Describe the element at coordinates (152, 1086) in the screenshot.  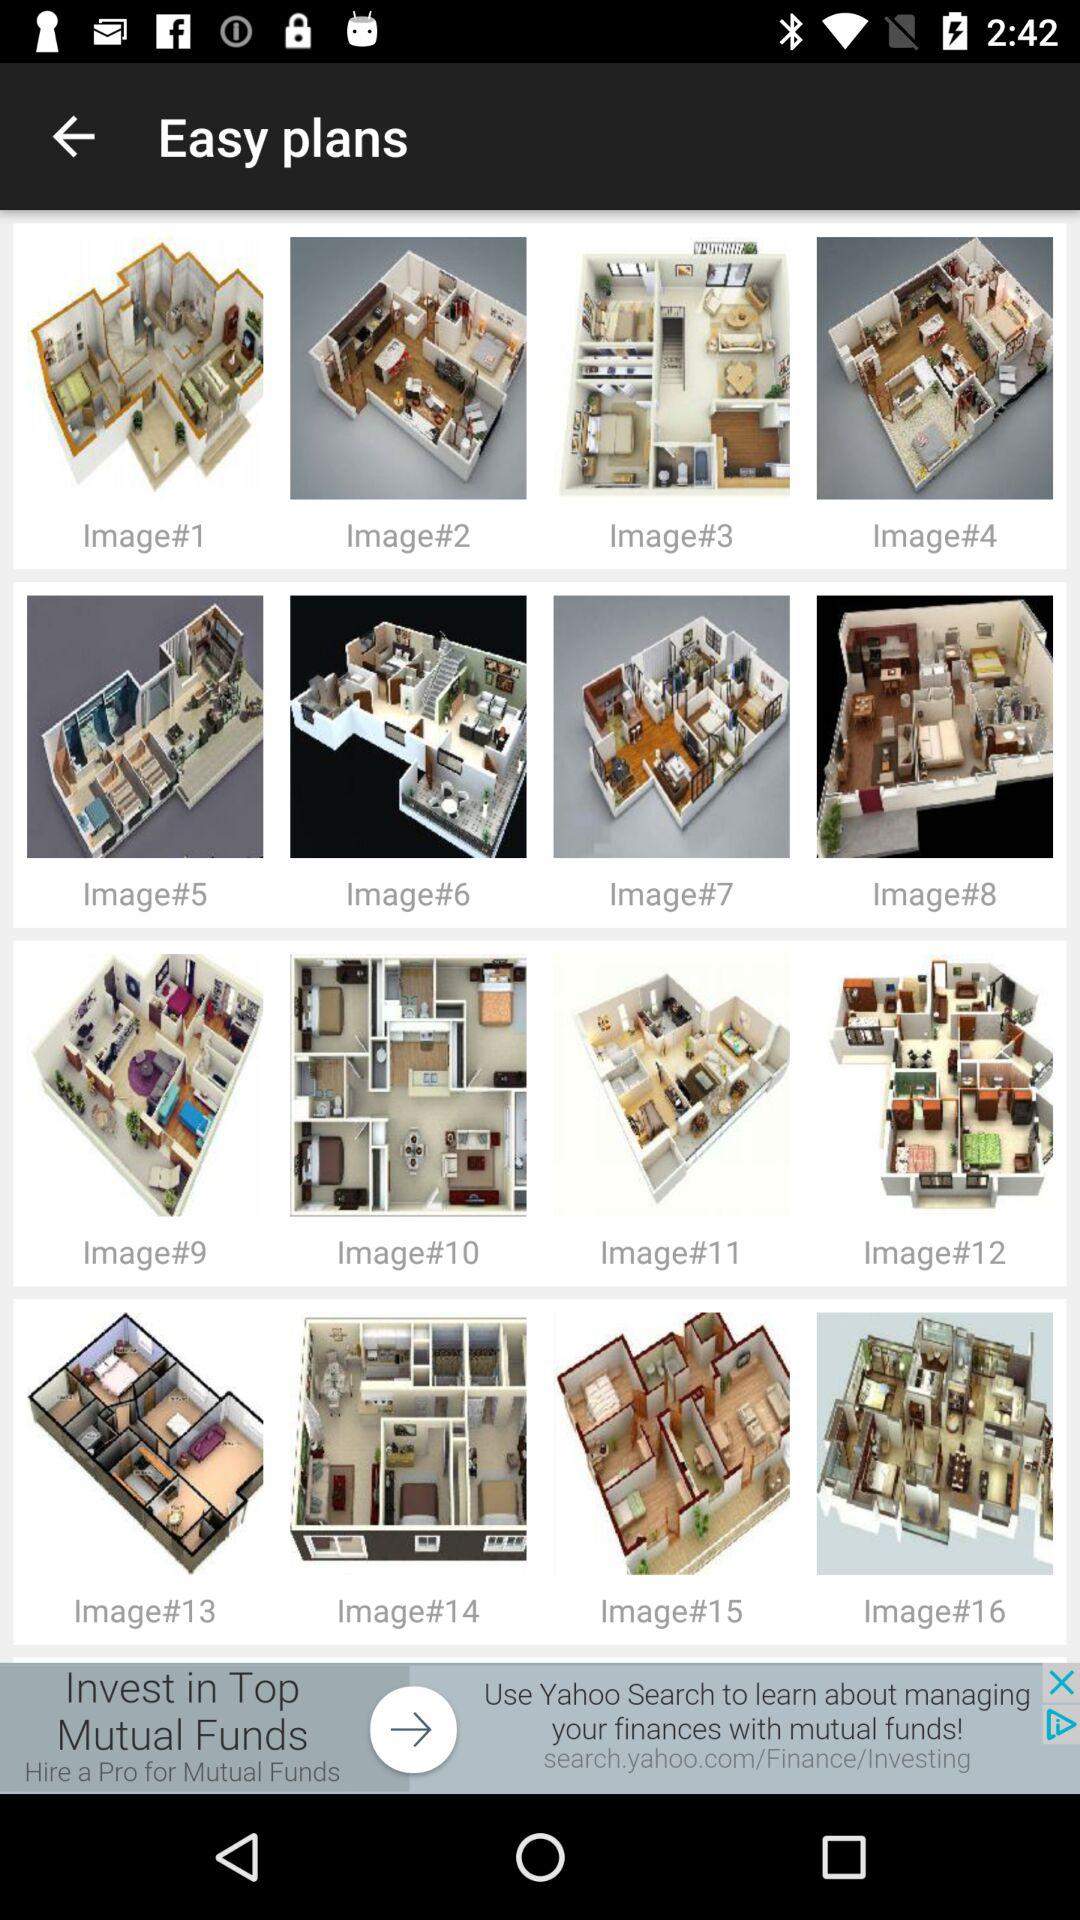
I see `click on the third image in the first row` at that location.